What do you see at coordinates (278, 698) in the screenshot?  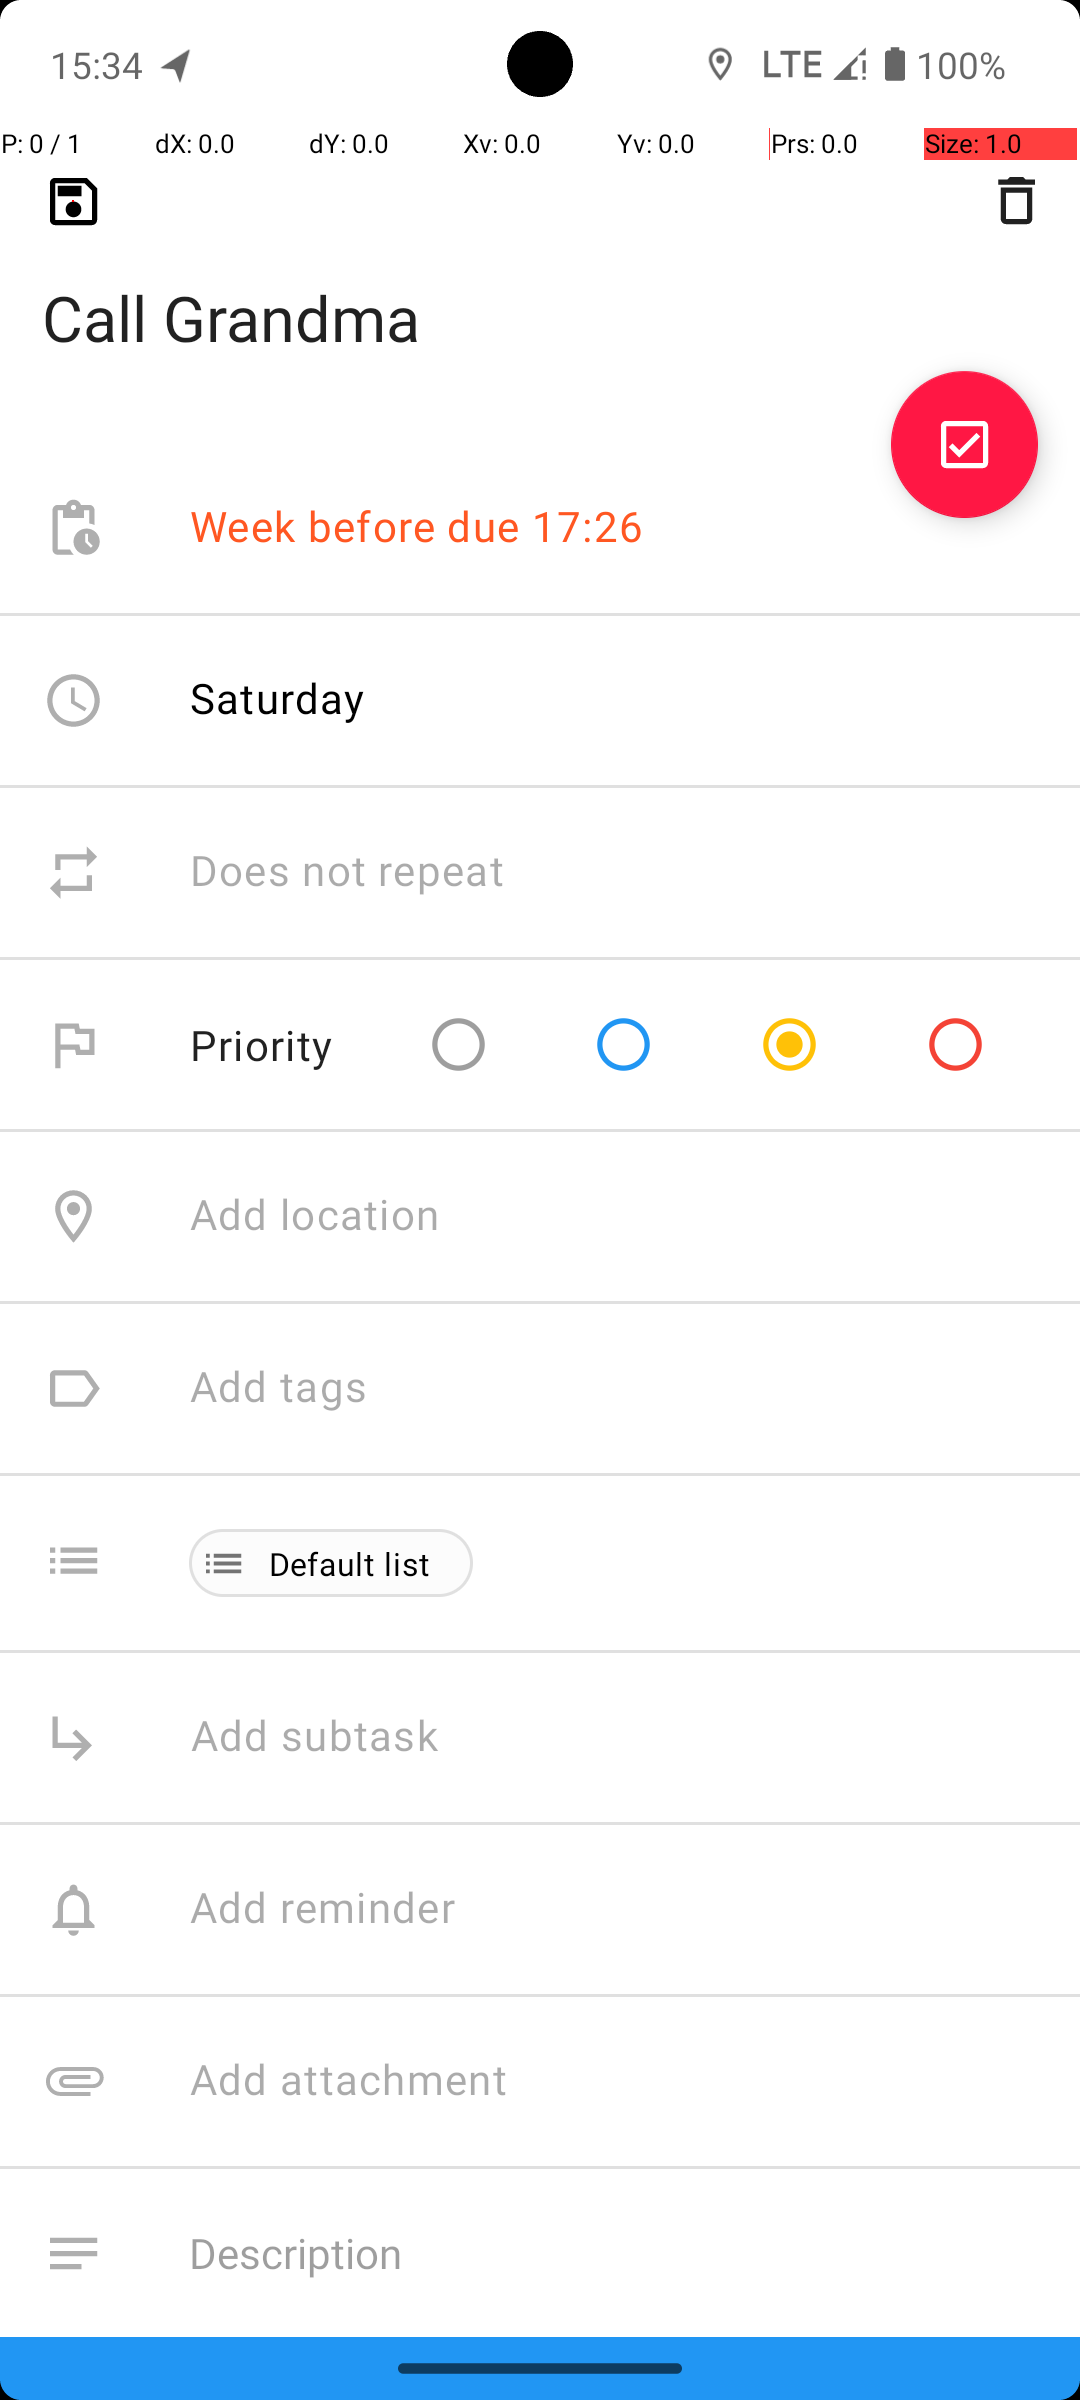 I see `Saturday` at bounding box center [278, 698].